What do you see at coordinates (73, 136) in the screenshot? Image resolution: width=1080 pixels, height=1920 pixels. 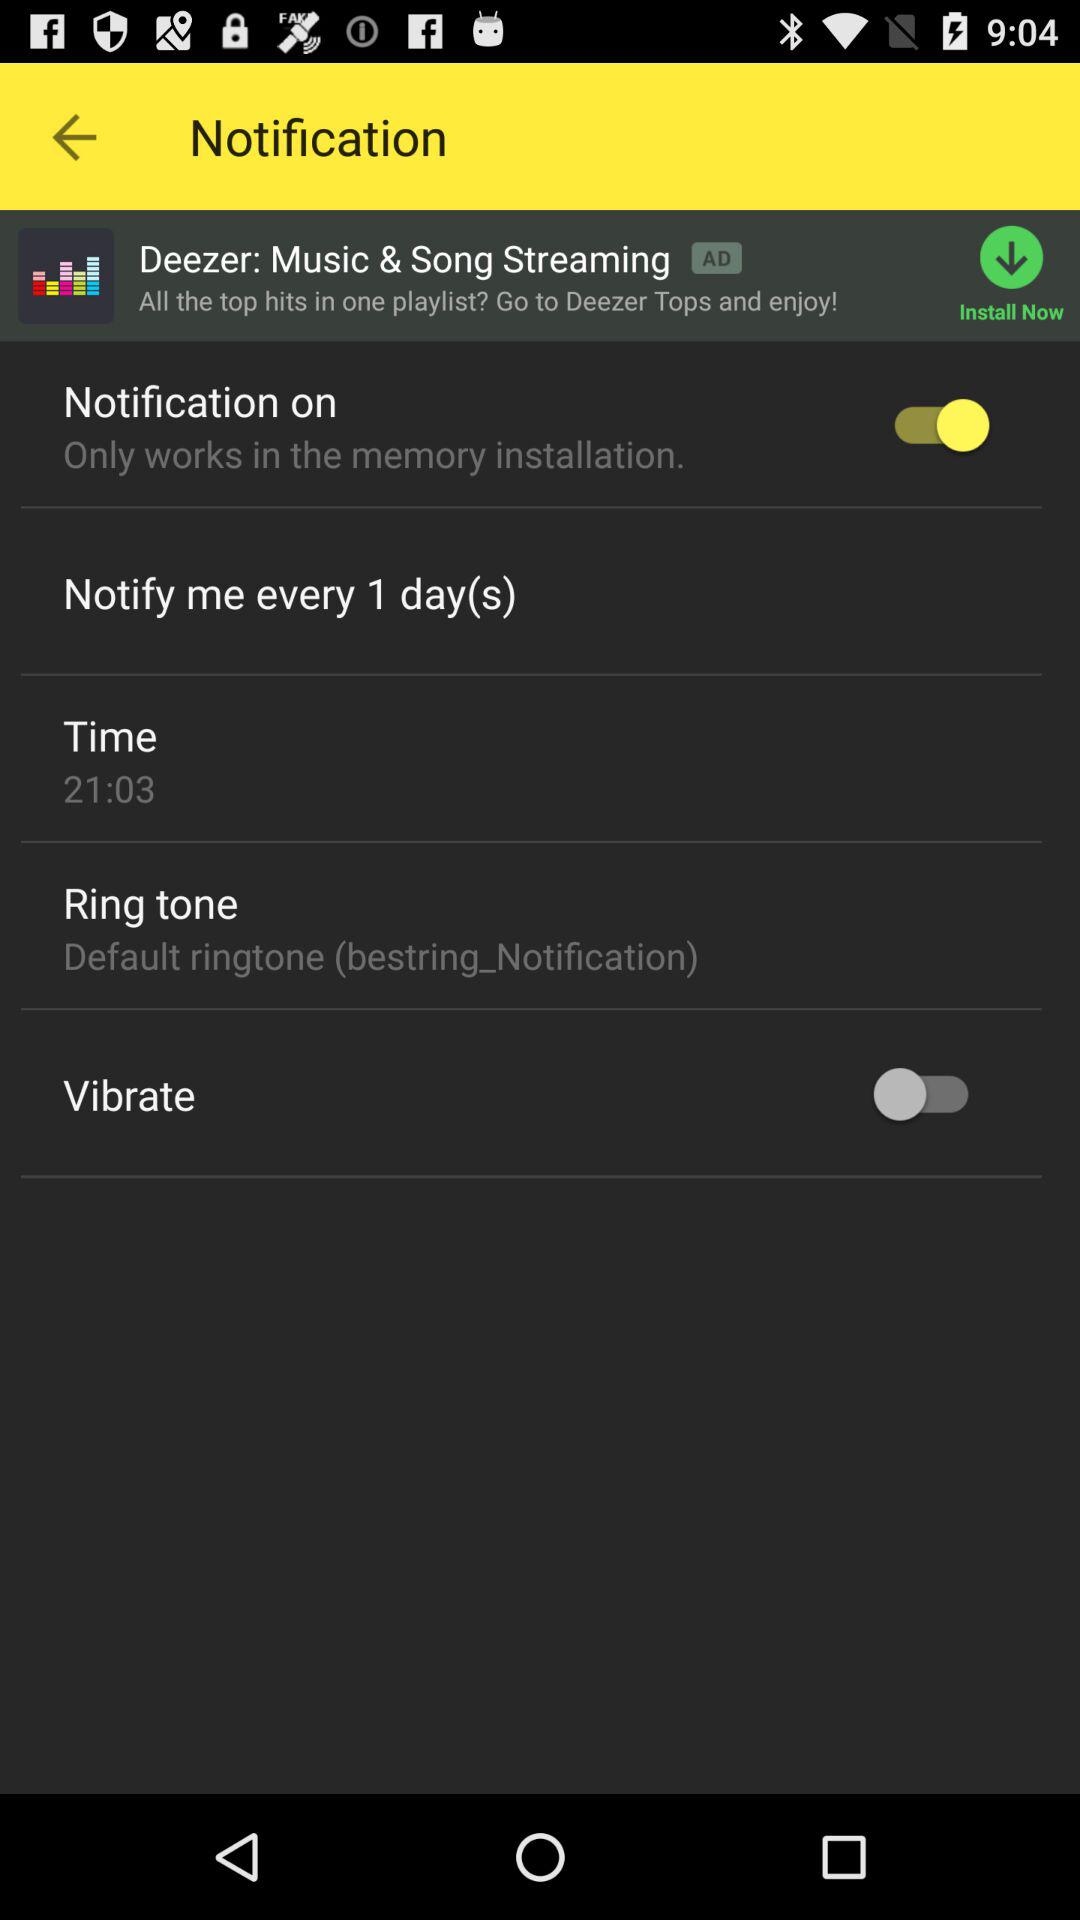 I see `choose icon next to notification app` at bounding box center [73, 136].